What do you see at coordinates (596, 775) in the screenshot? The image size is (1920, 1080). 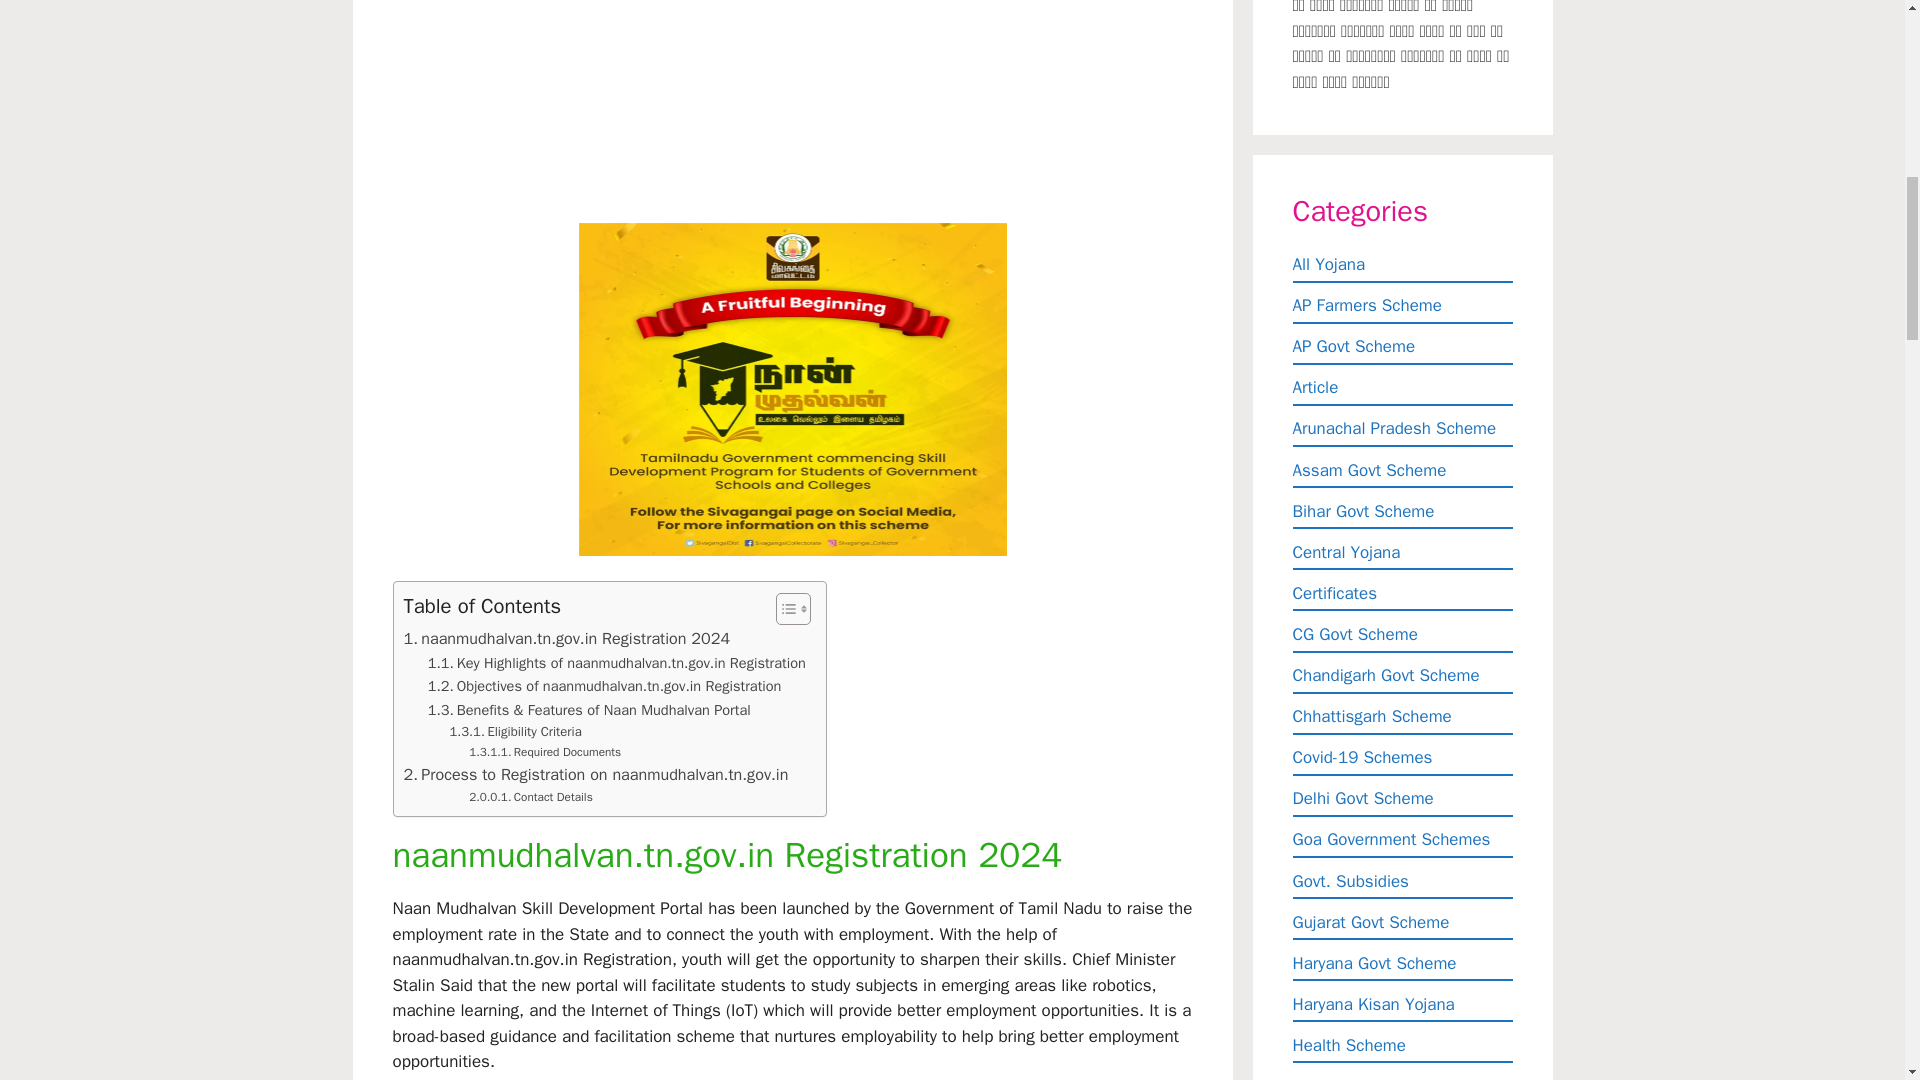 I see `Process to Registration on naanmudhalvan.tn.gov.in` at bounding box center [596, 775].